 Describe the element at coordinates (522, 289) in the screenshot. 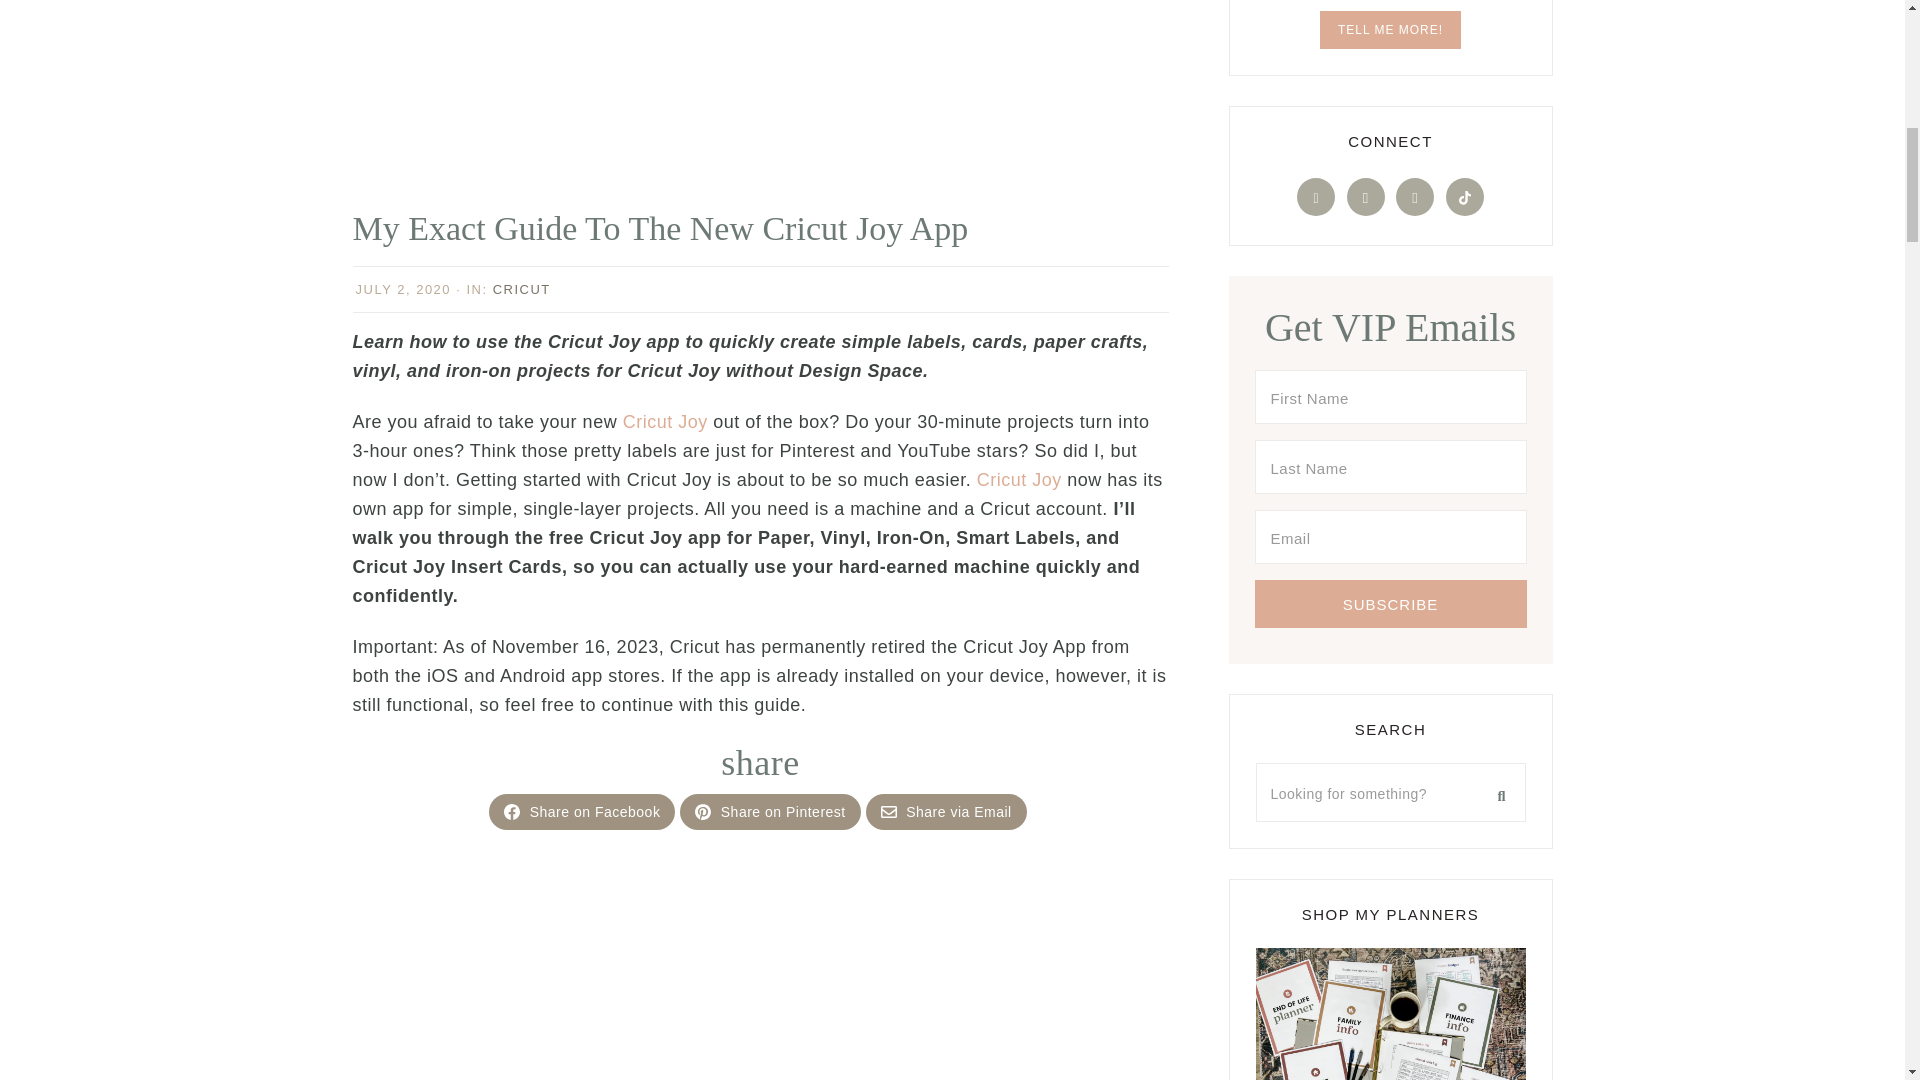

I see `CRICUT` at that location.